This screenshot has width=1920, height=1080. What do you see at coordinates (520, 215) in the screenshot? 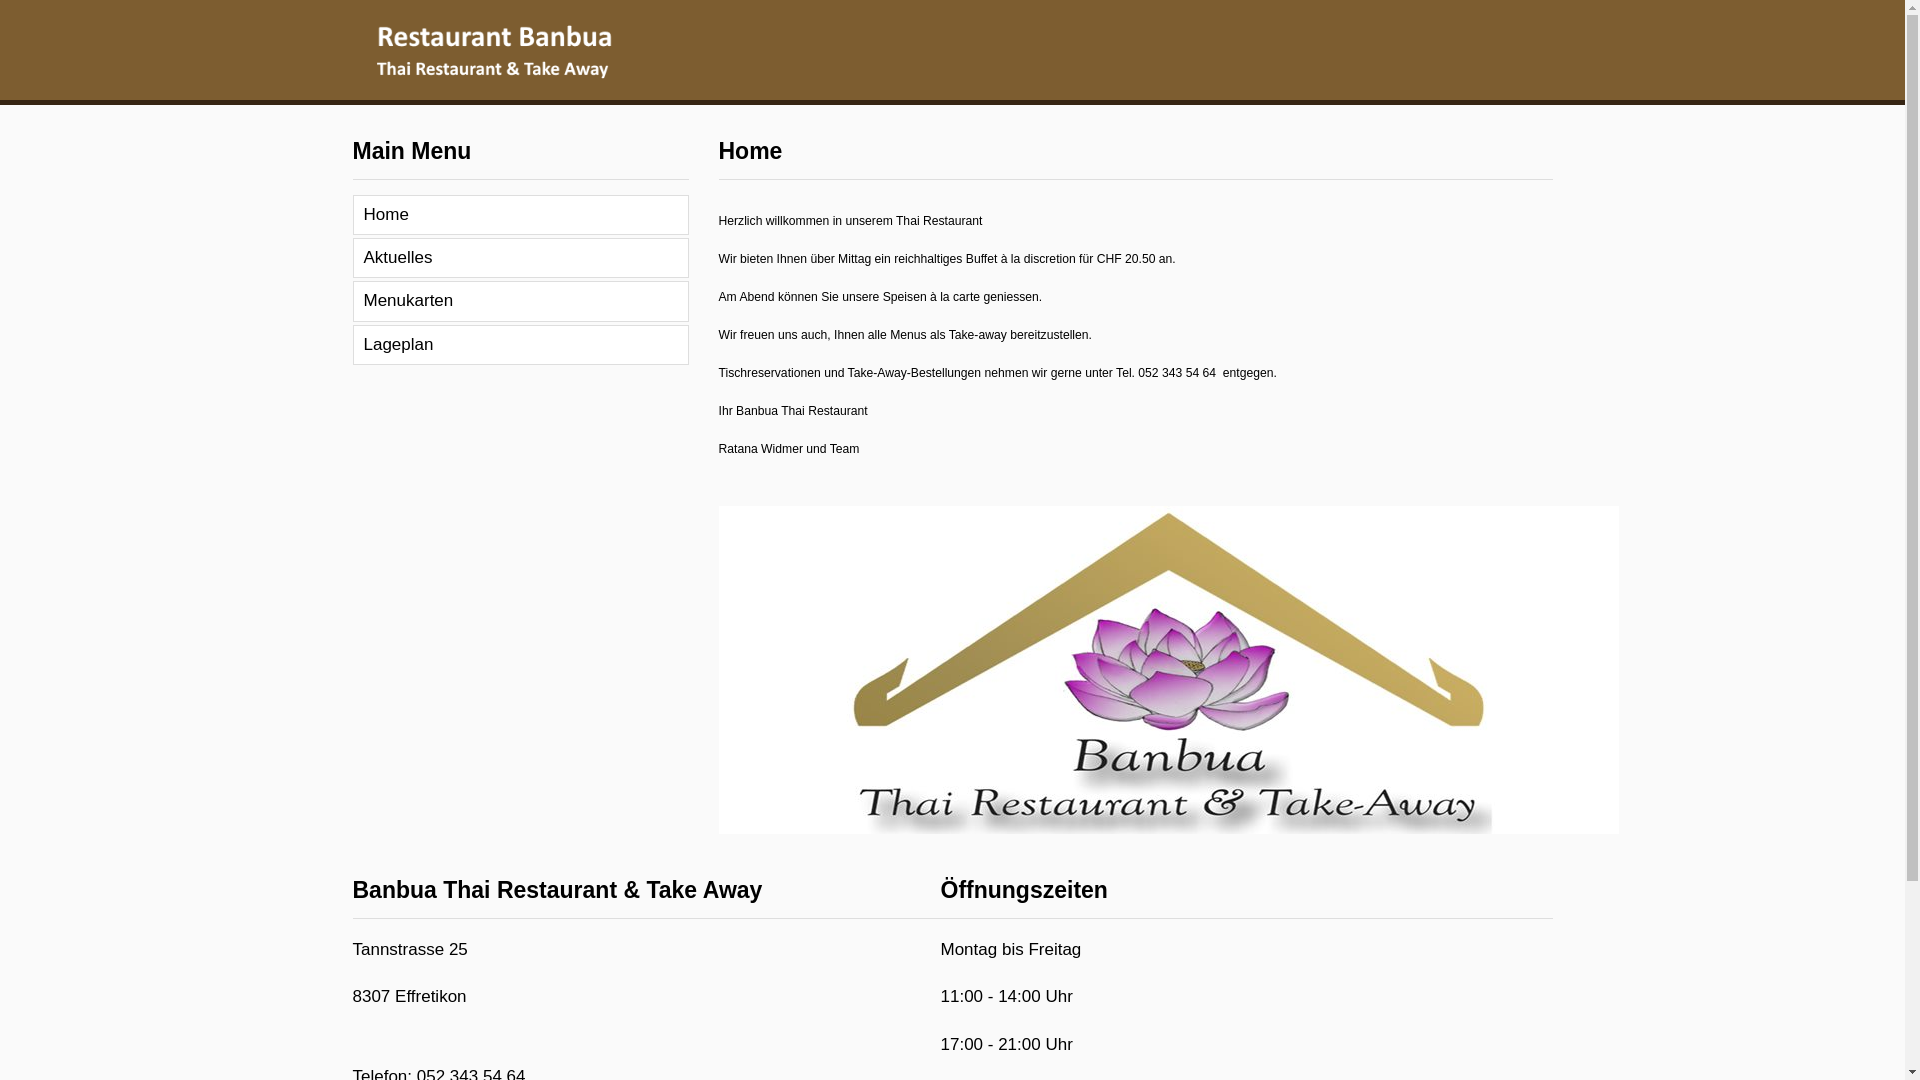
I see `Home` at bounding box center [520, 215].